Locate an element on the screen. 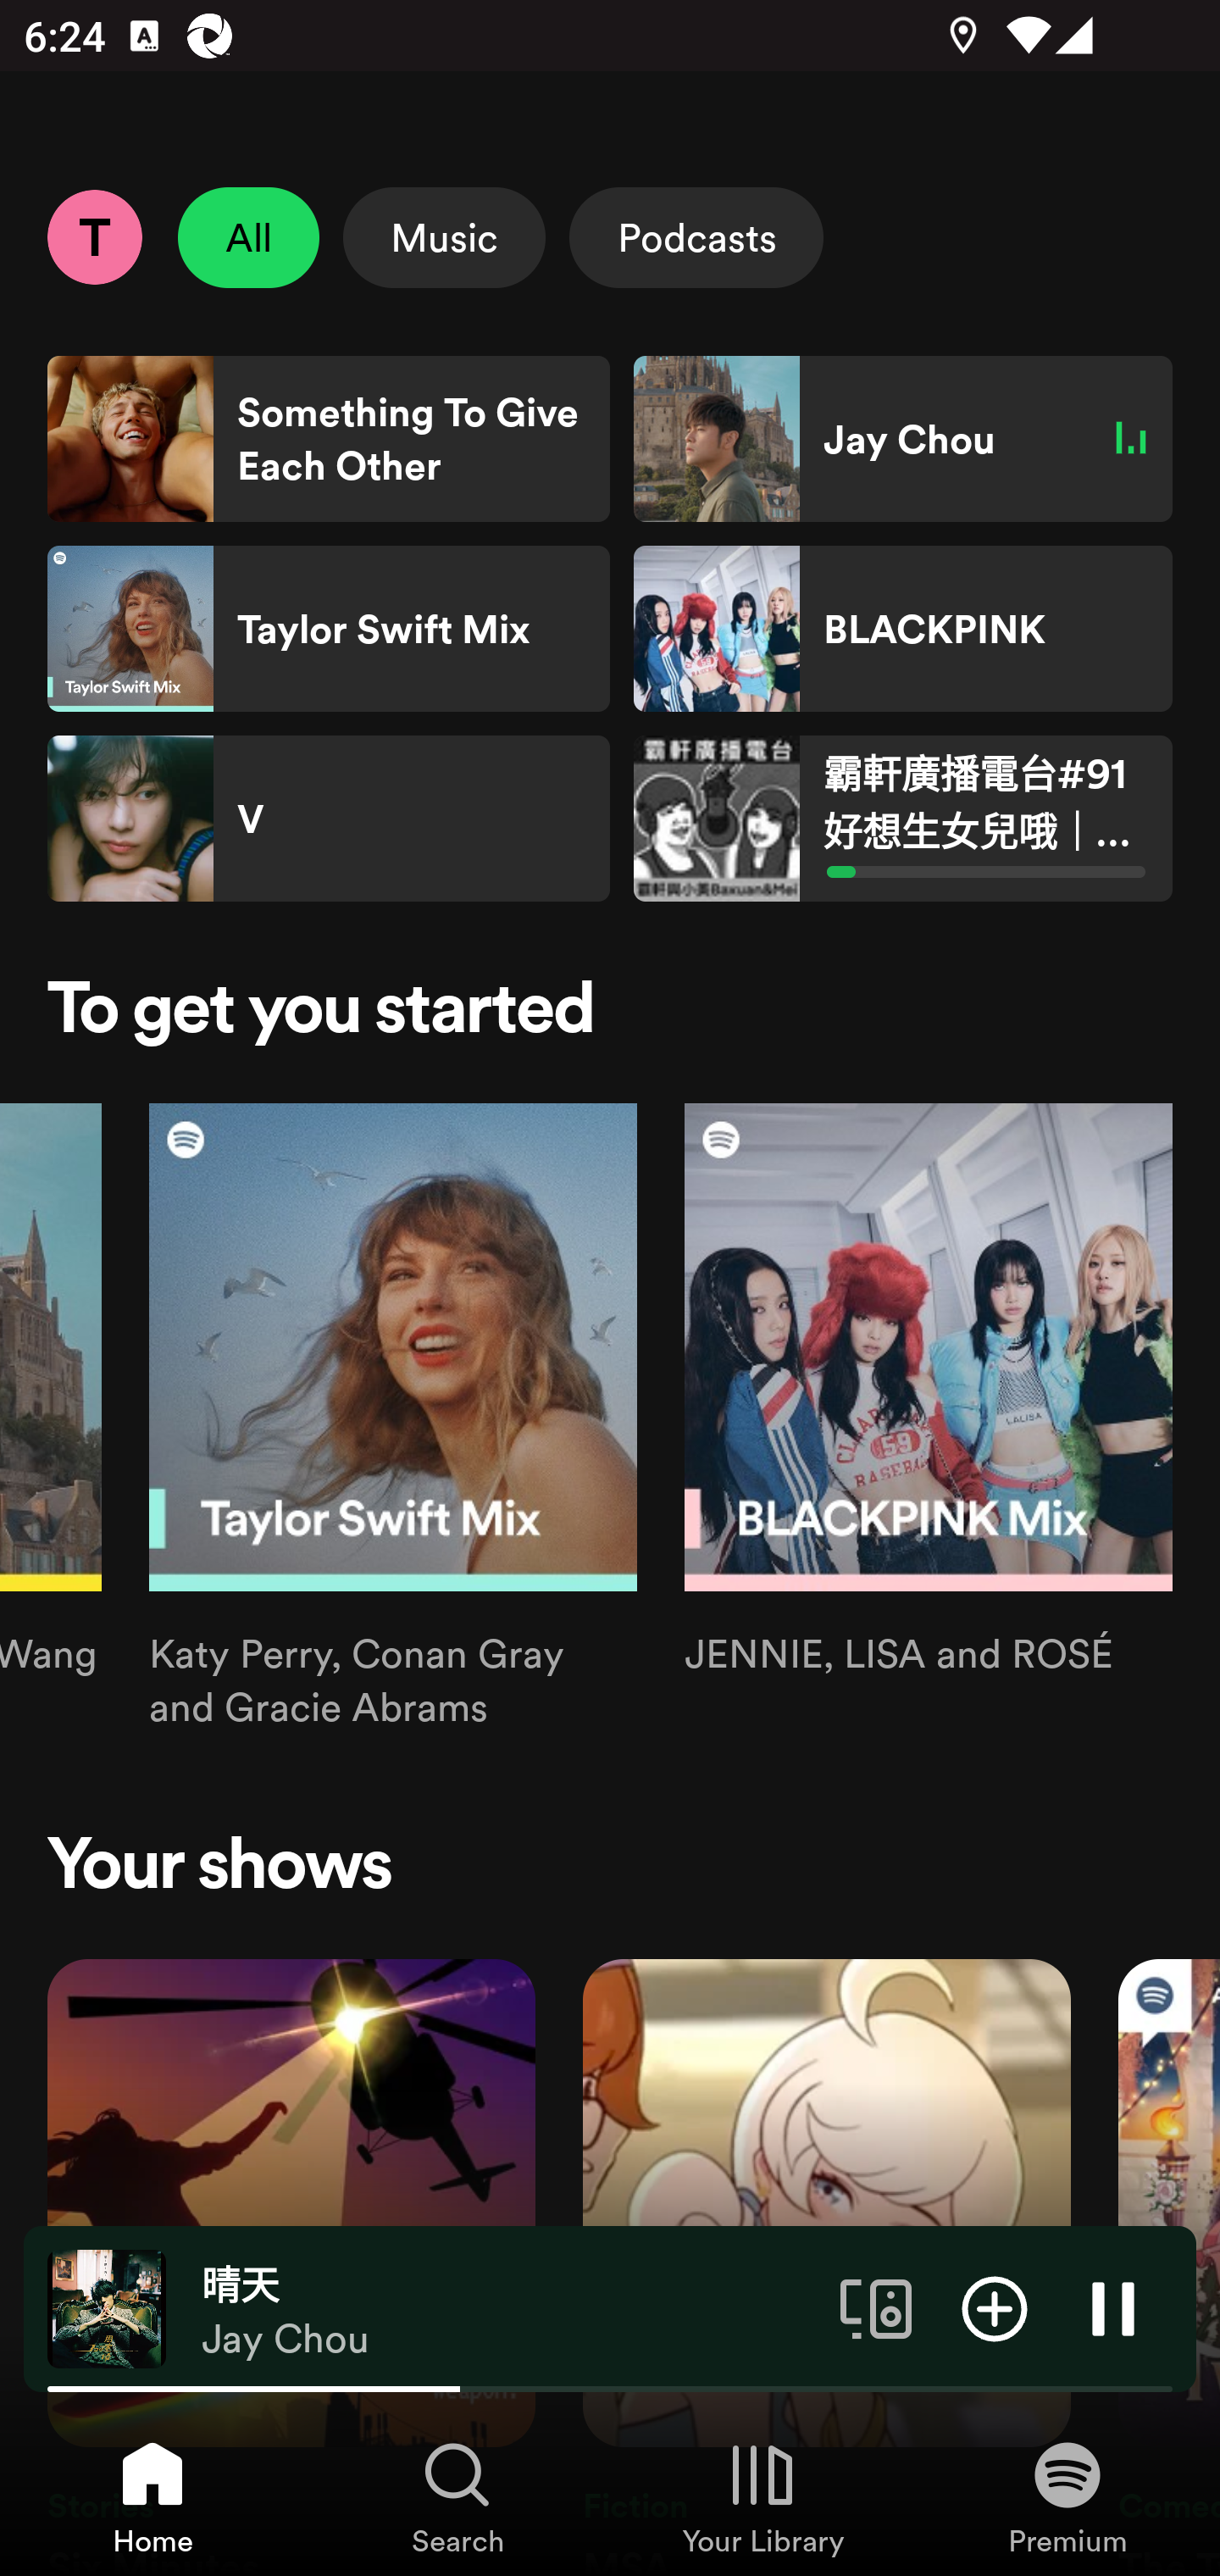  晴天 Jay Chou is located at coordinates (508, 2309).